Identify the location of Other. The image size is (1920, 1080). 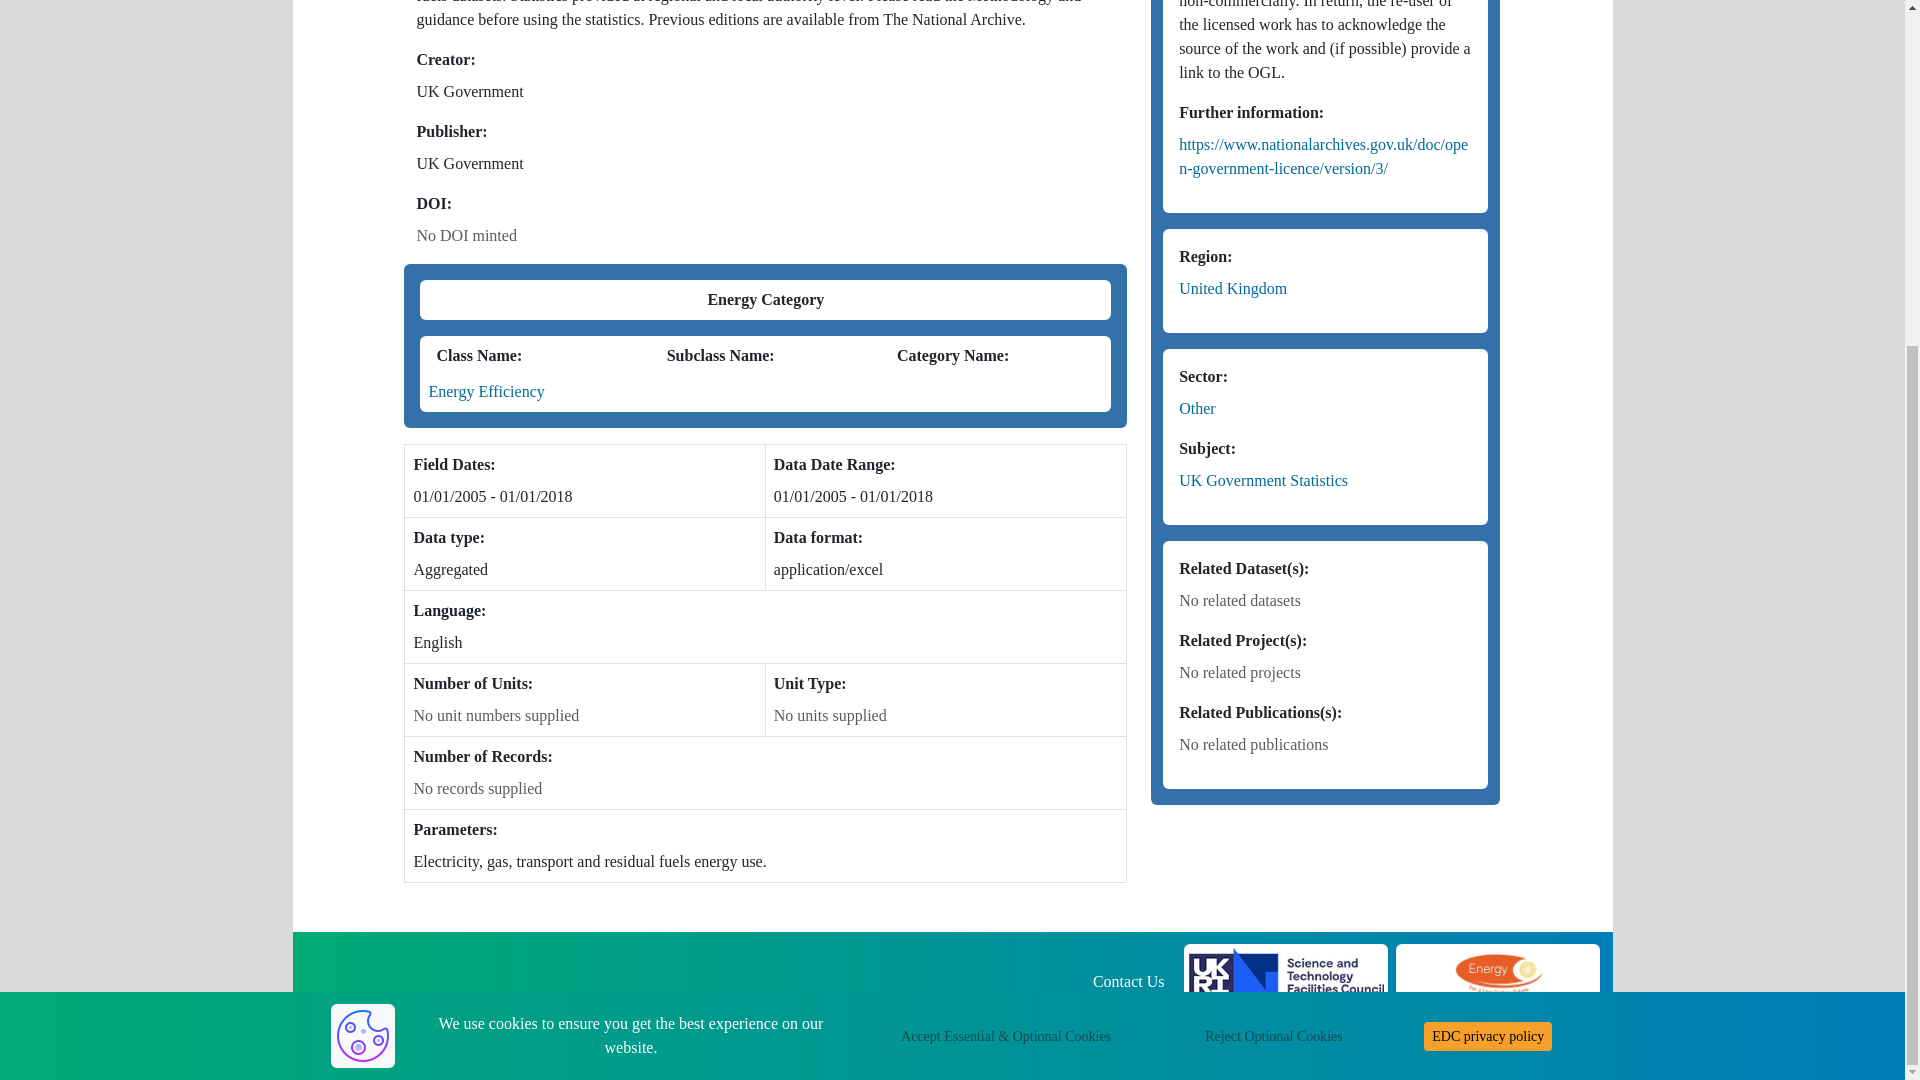
(1196, 408).